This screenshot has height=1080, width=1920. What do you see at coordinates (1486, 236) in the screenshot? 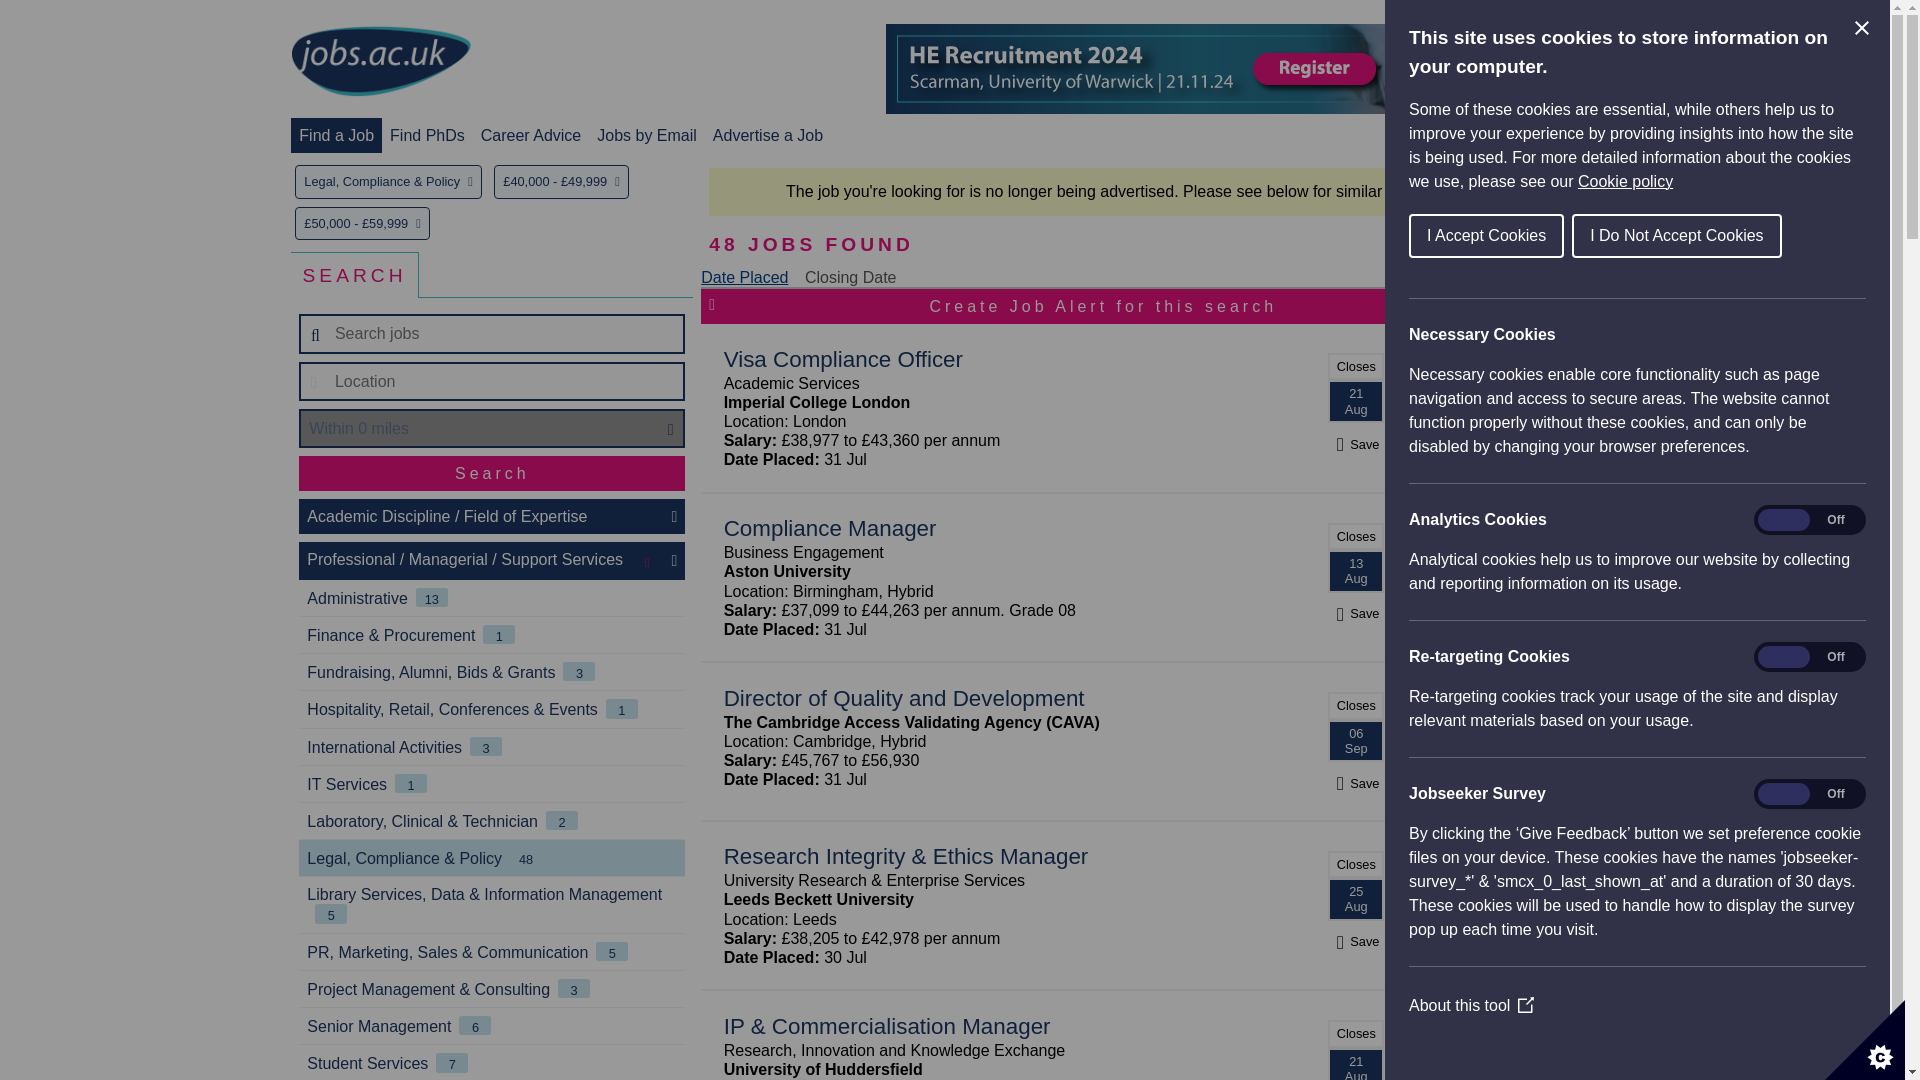
I see `I Accept Cookies` at bounding box center [1486, 236].